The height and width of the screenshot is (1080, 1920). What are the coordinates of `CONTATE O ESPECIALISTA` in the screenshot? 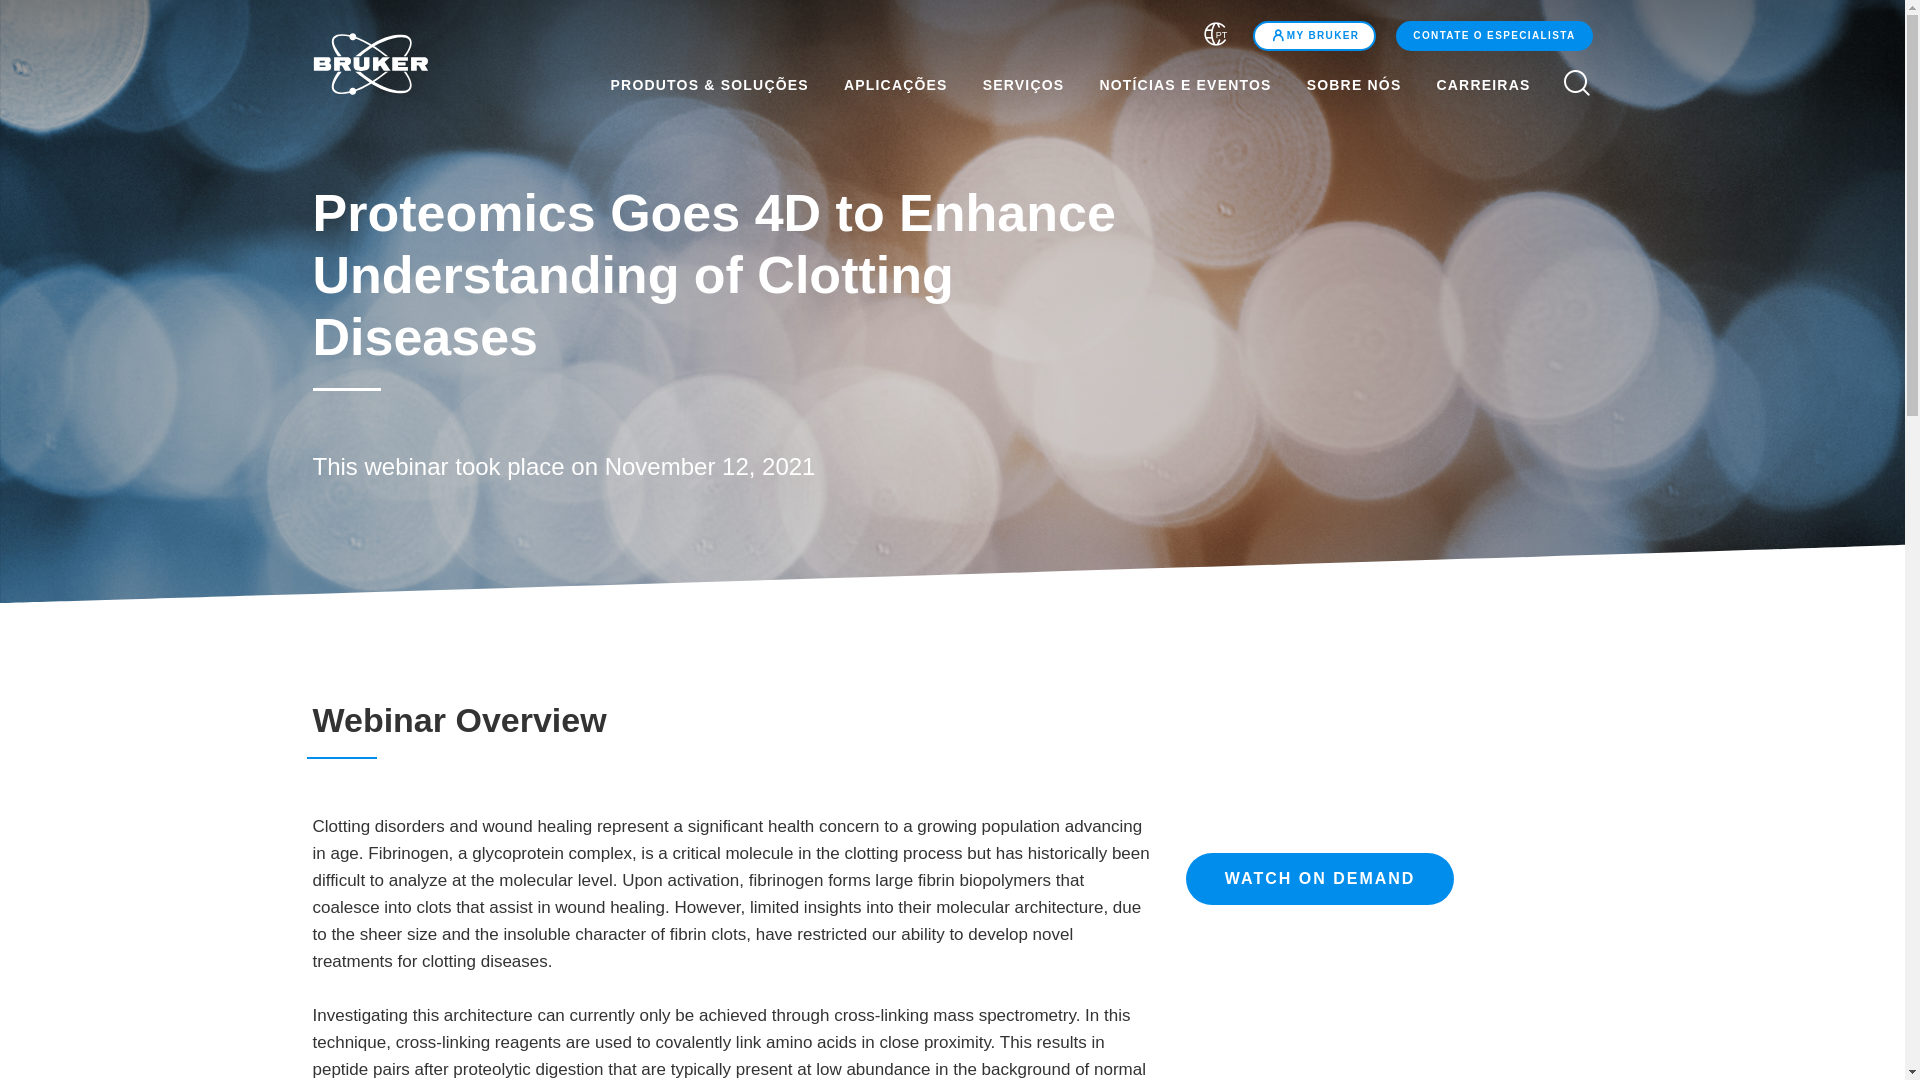 It's located at (1490, 36).